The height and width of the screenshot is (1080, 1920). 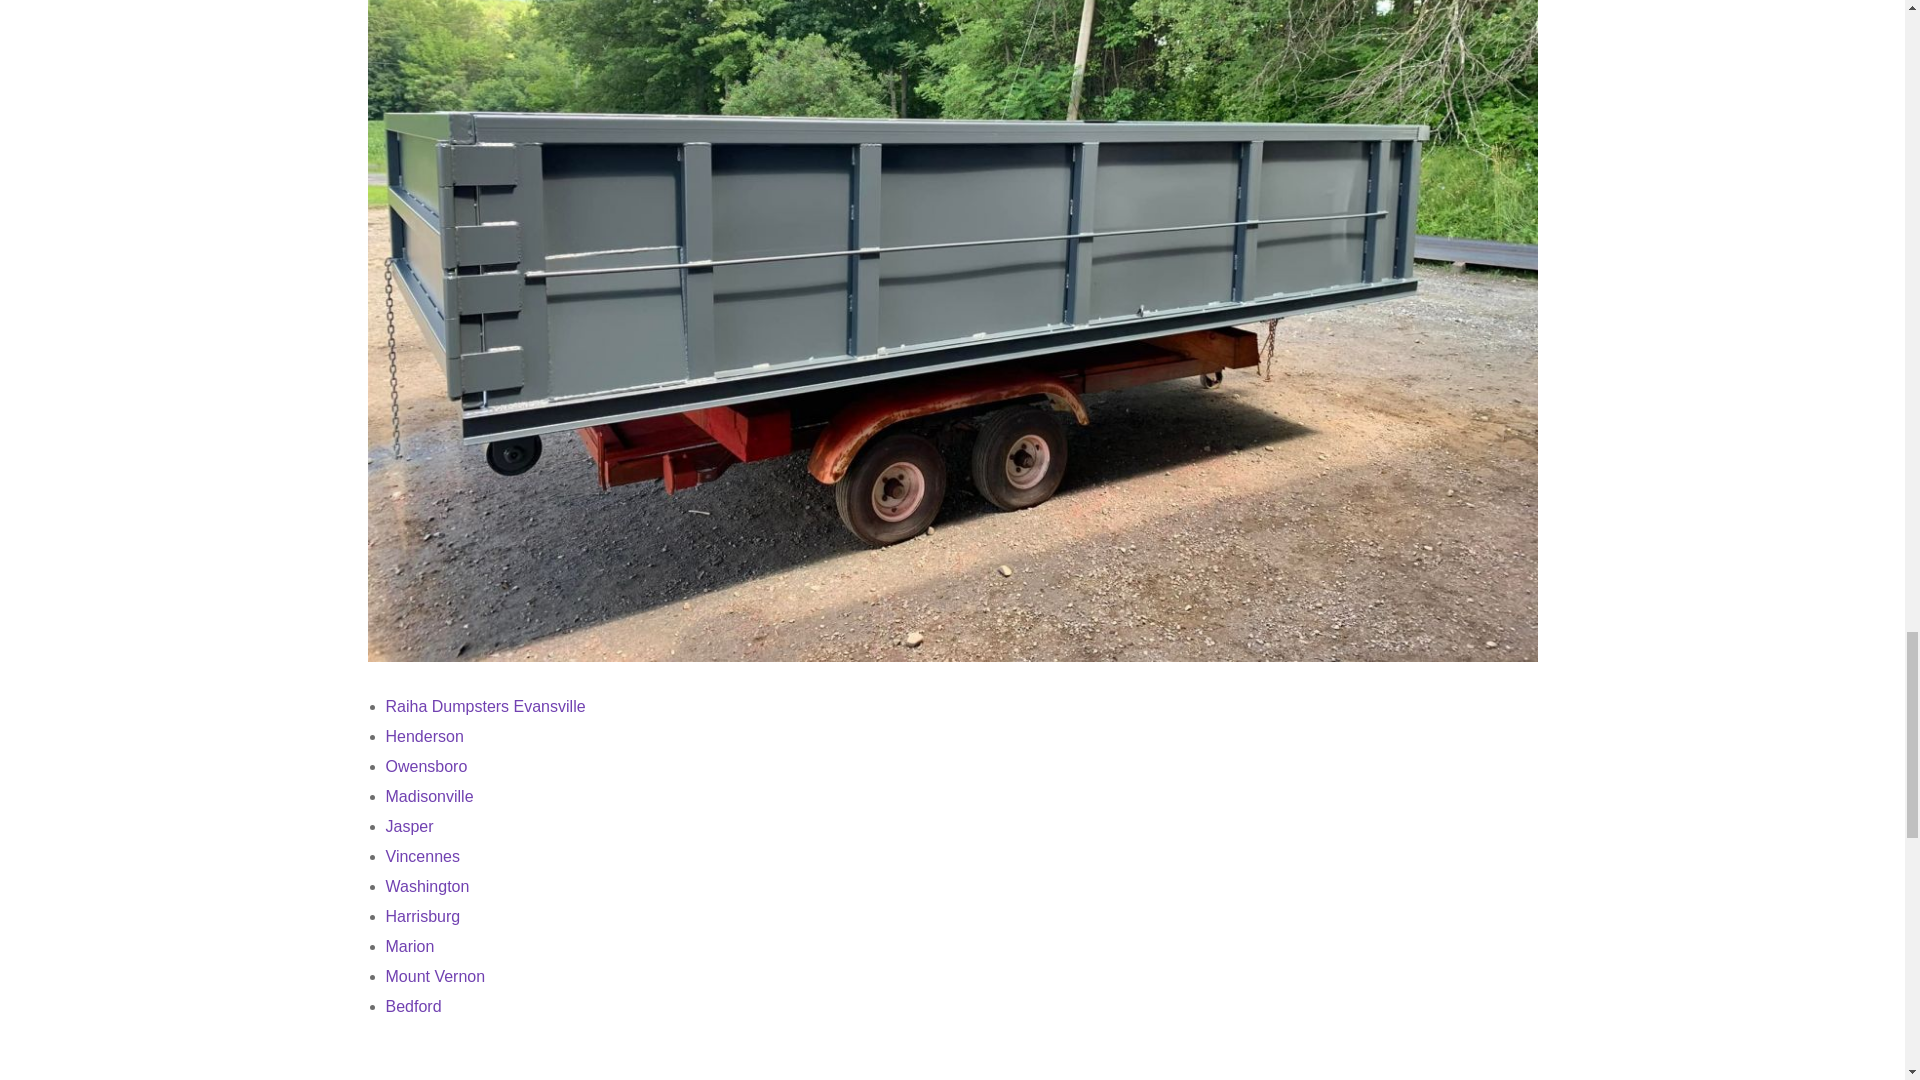 What do you see at coordinates (409, 826) in the screenshot?
I see `Jasper` at bounding box center [409, 826].